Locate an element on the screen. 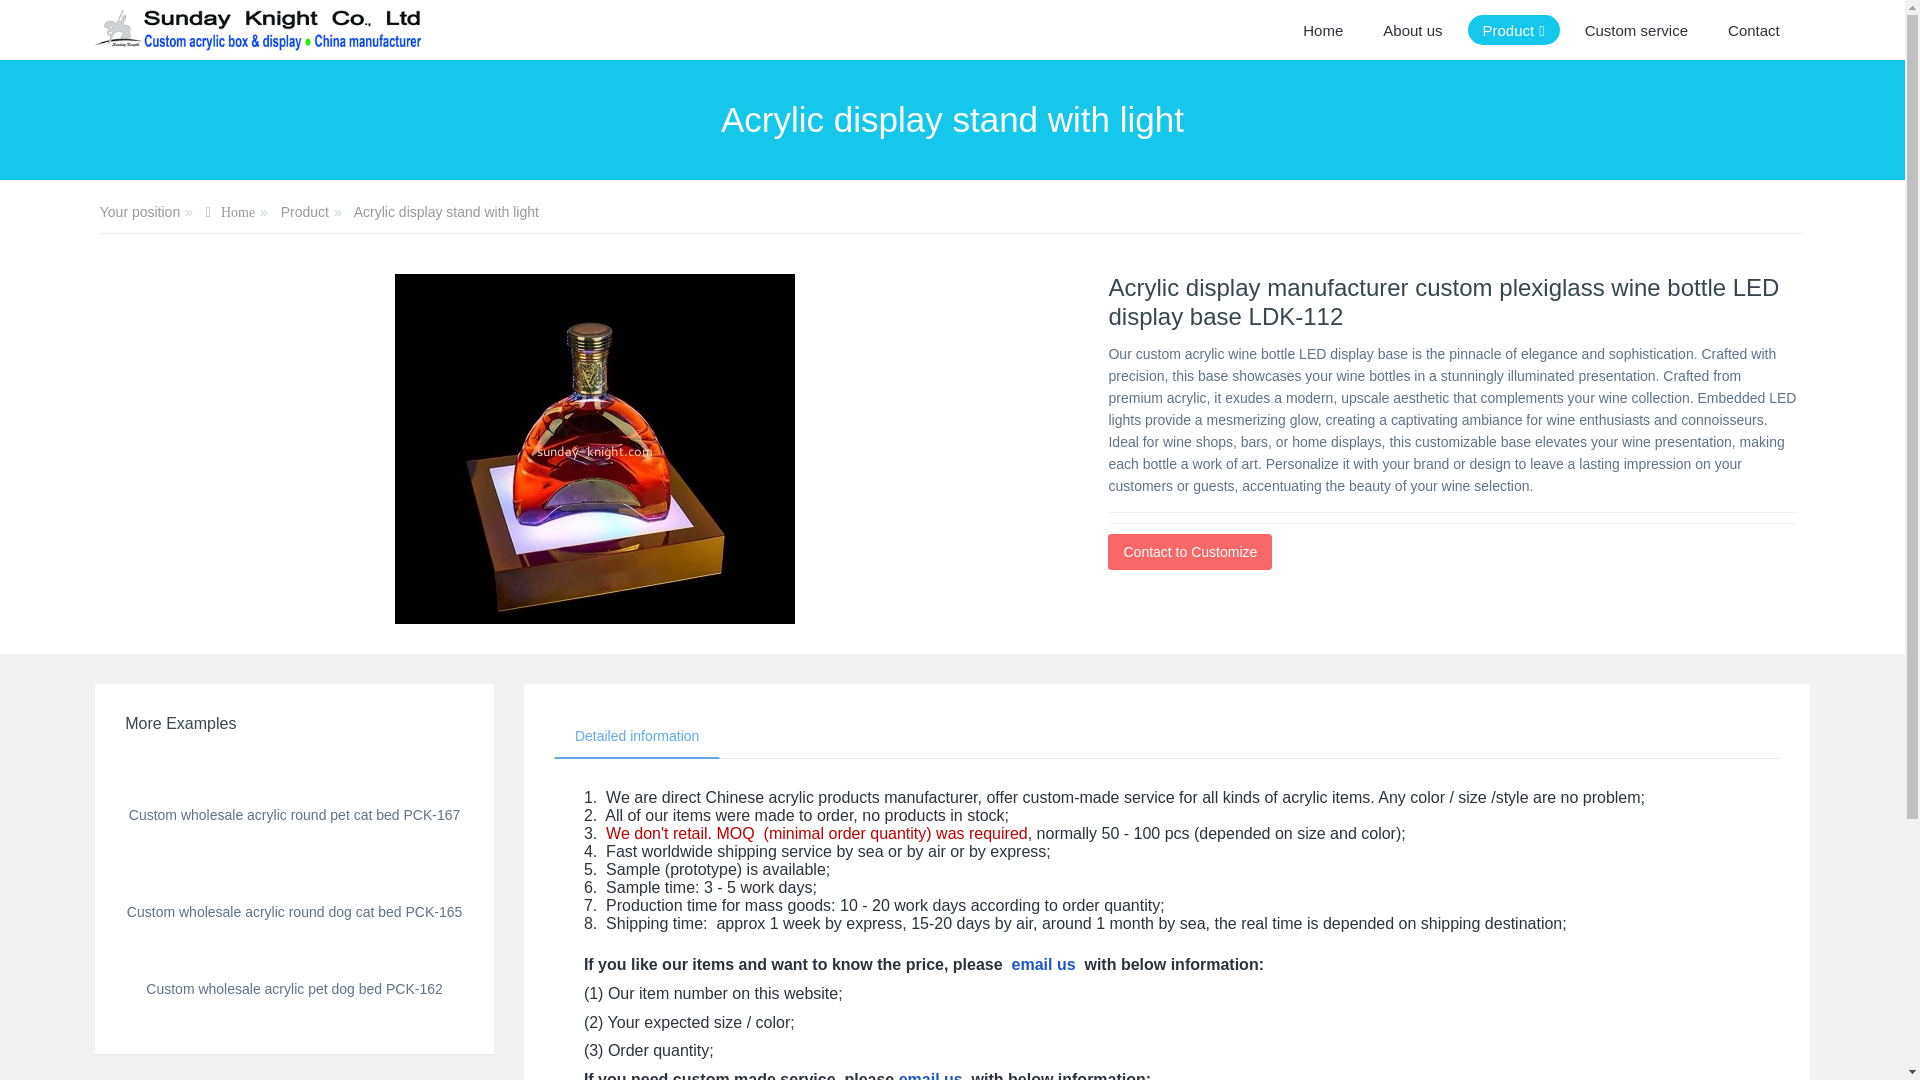  Custom service is located at coordinates (1636, 30).